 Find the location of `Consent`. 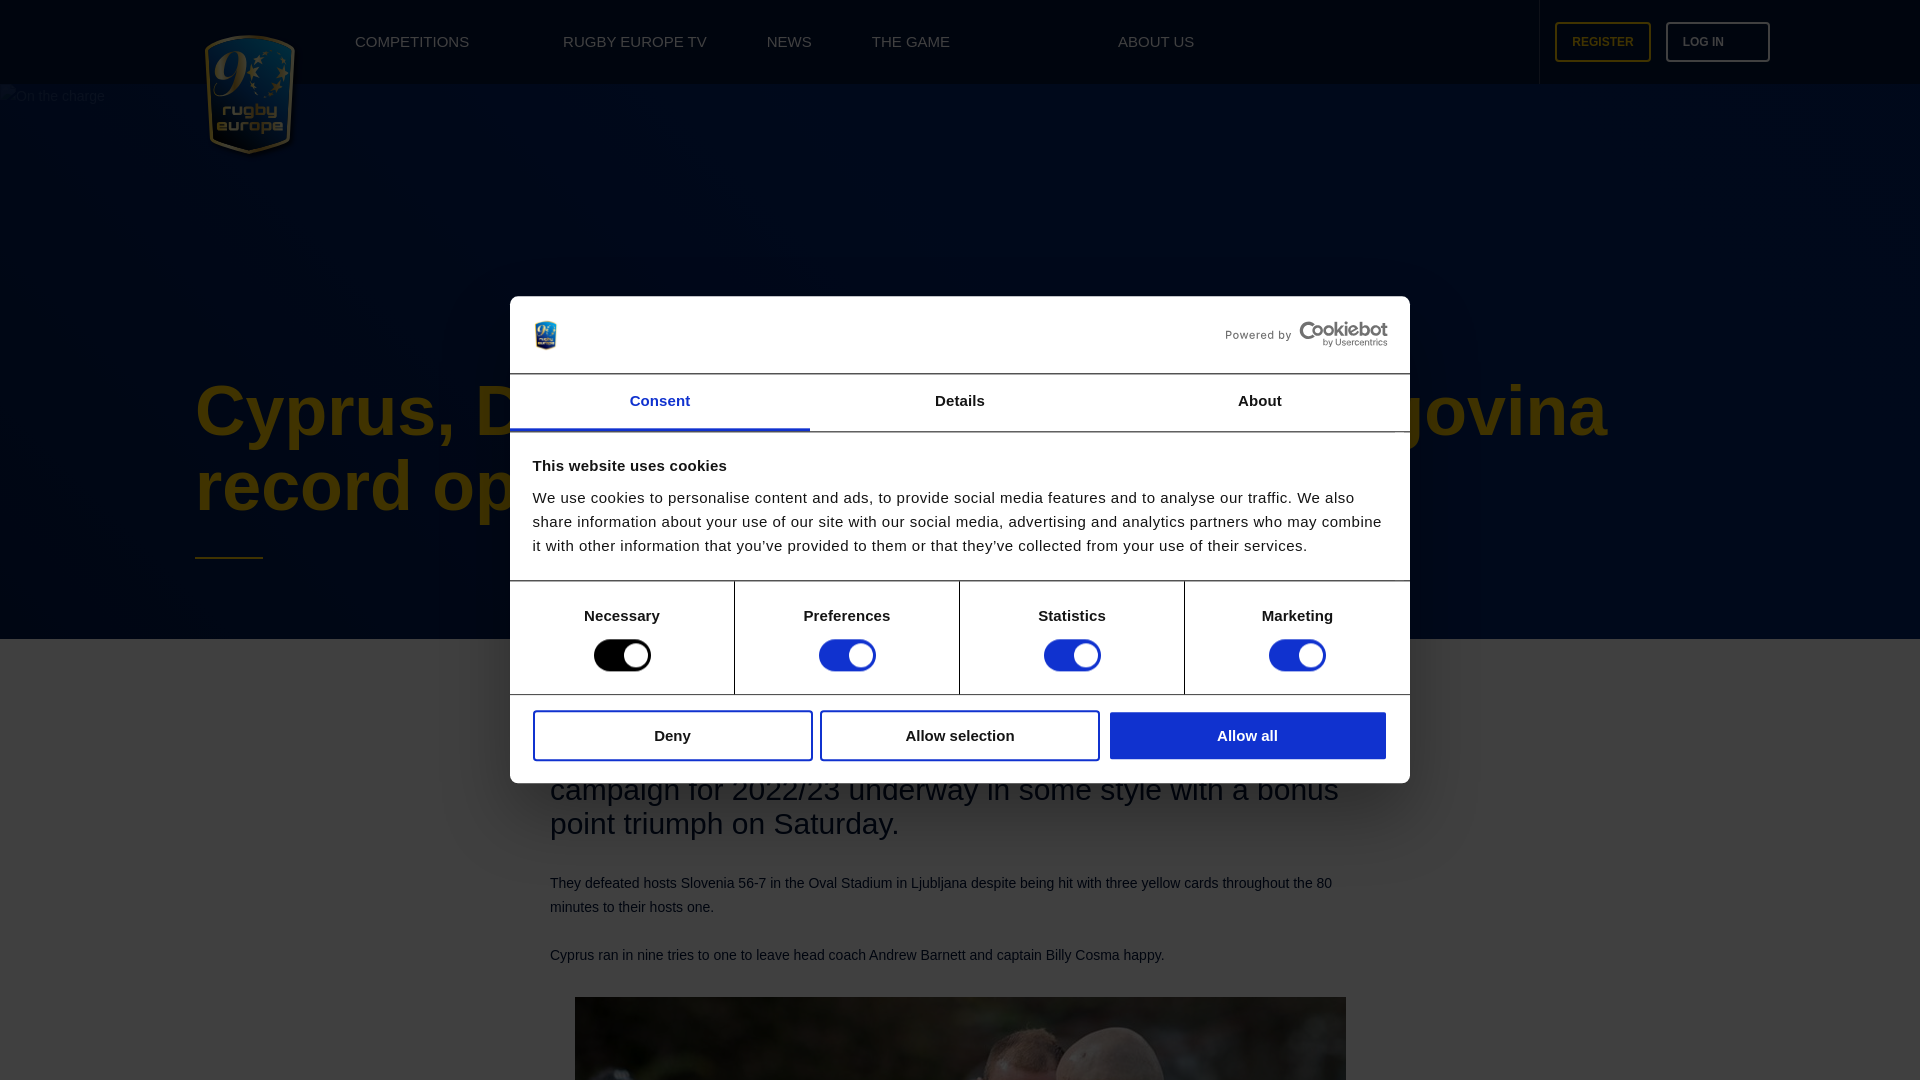

Consent is located at coordinates (660, 402).